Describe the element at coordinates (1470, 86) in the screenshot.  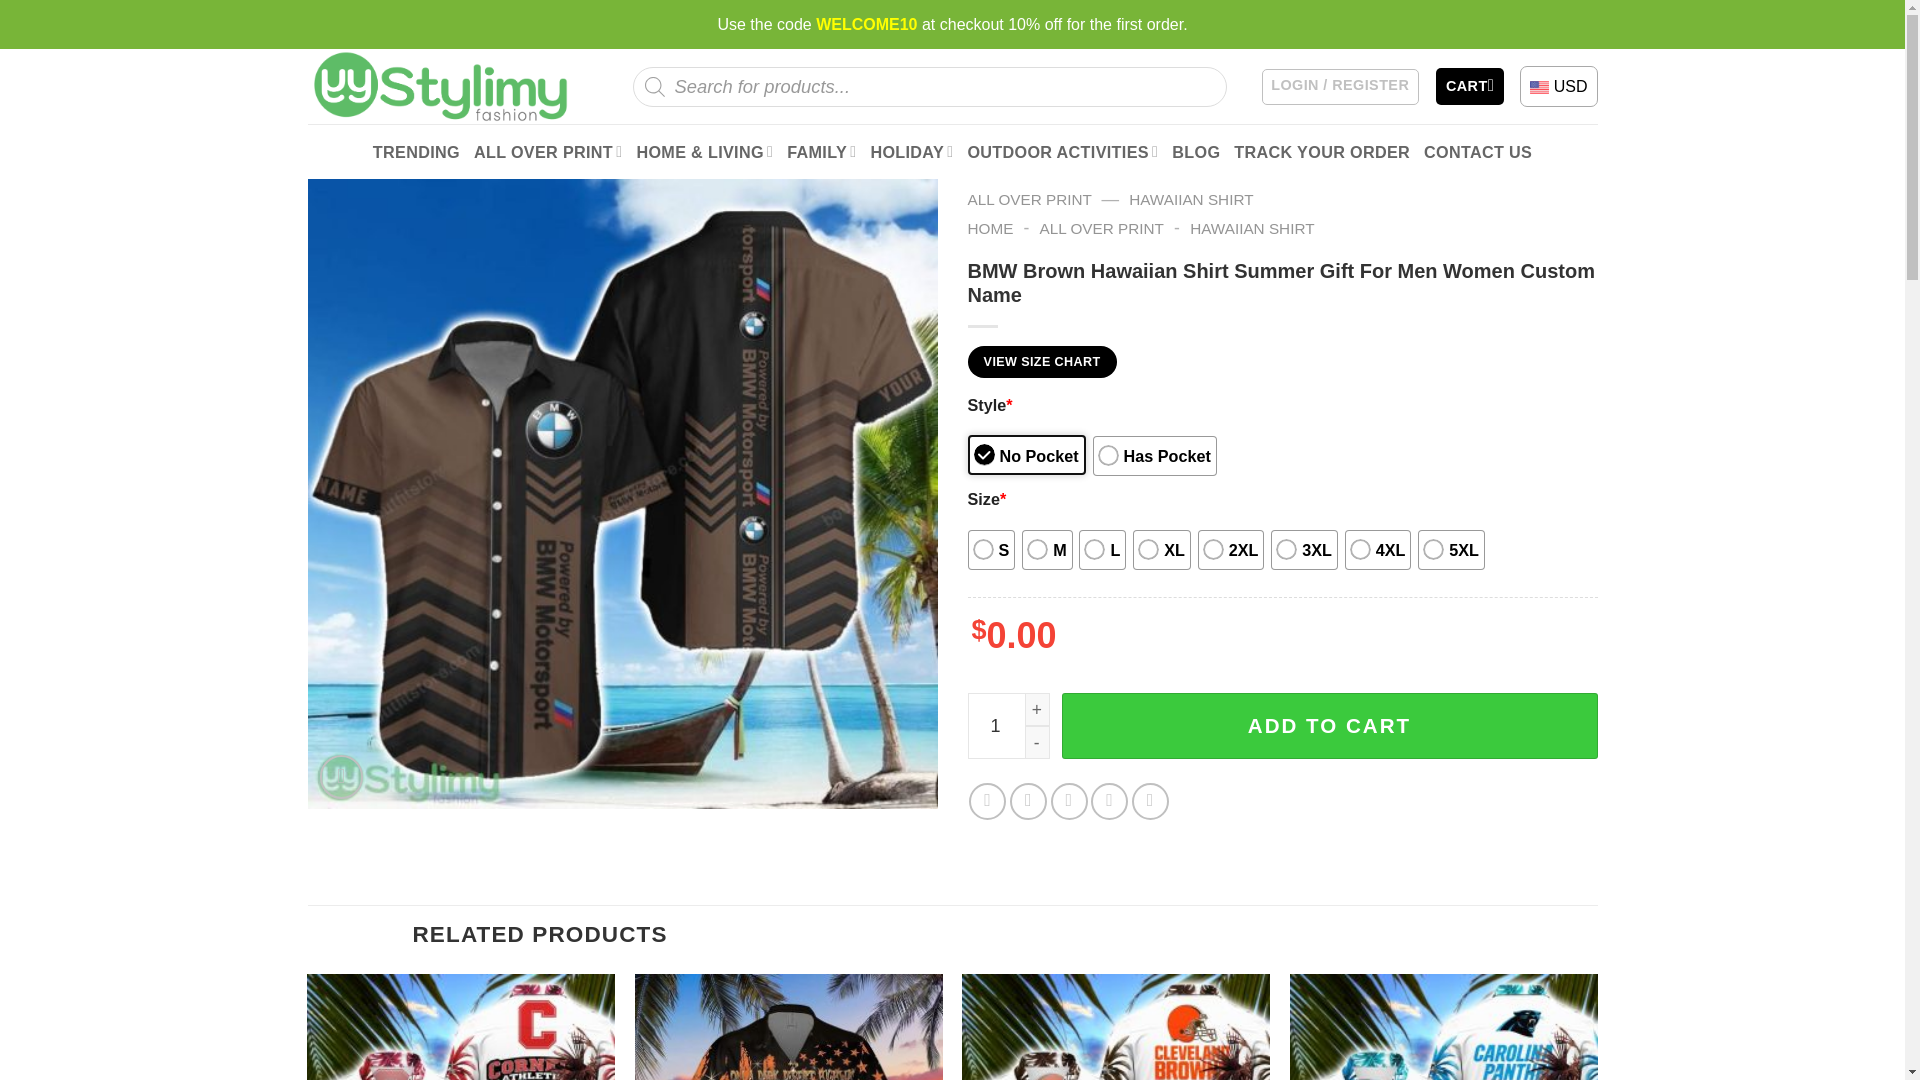
I see `CART` at that location.